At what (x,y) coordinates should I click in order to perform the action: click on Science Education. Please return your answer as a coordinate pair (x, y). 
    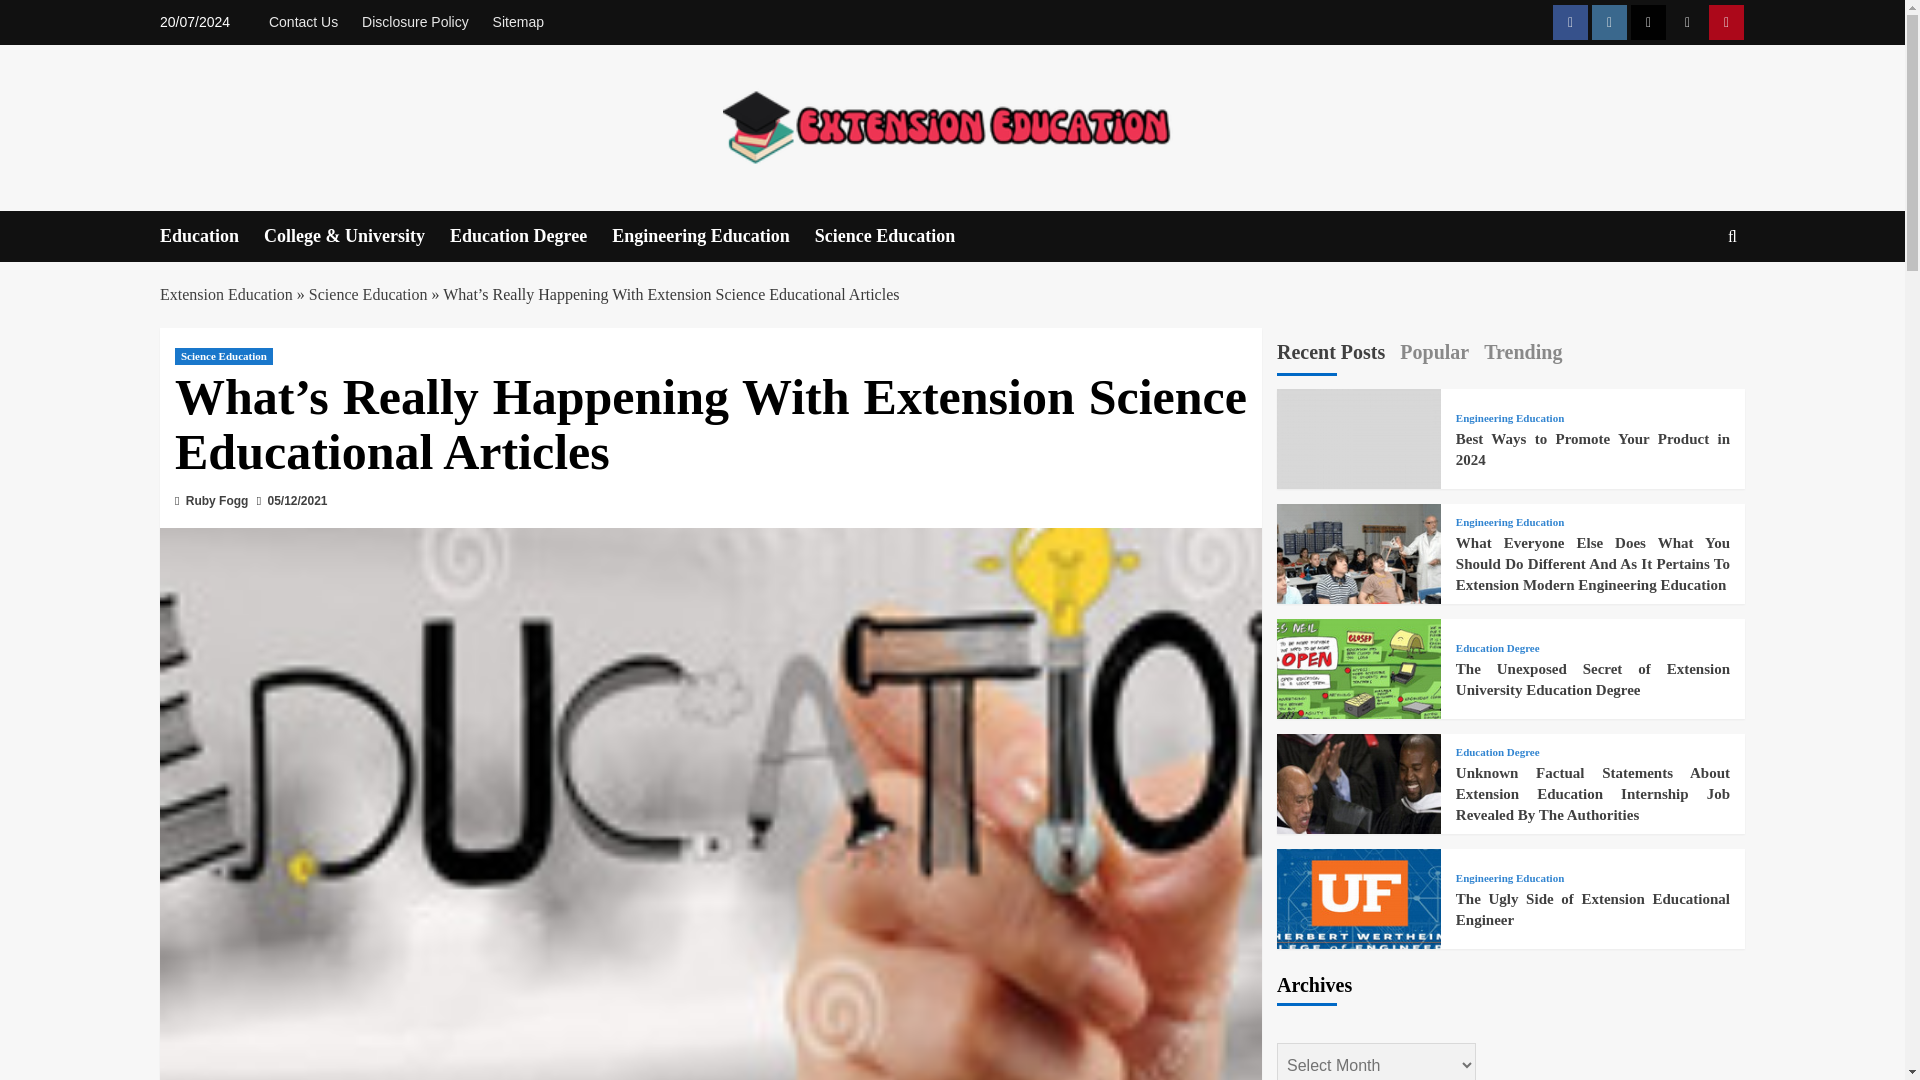
    Looking at the image, I should click on (223, 356).